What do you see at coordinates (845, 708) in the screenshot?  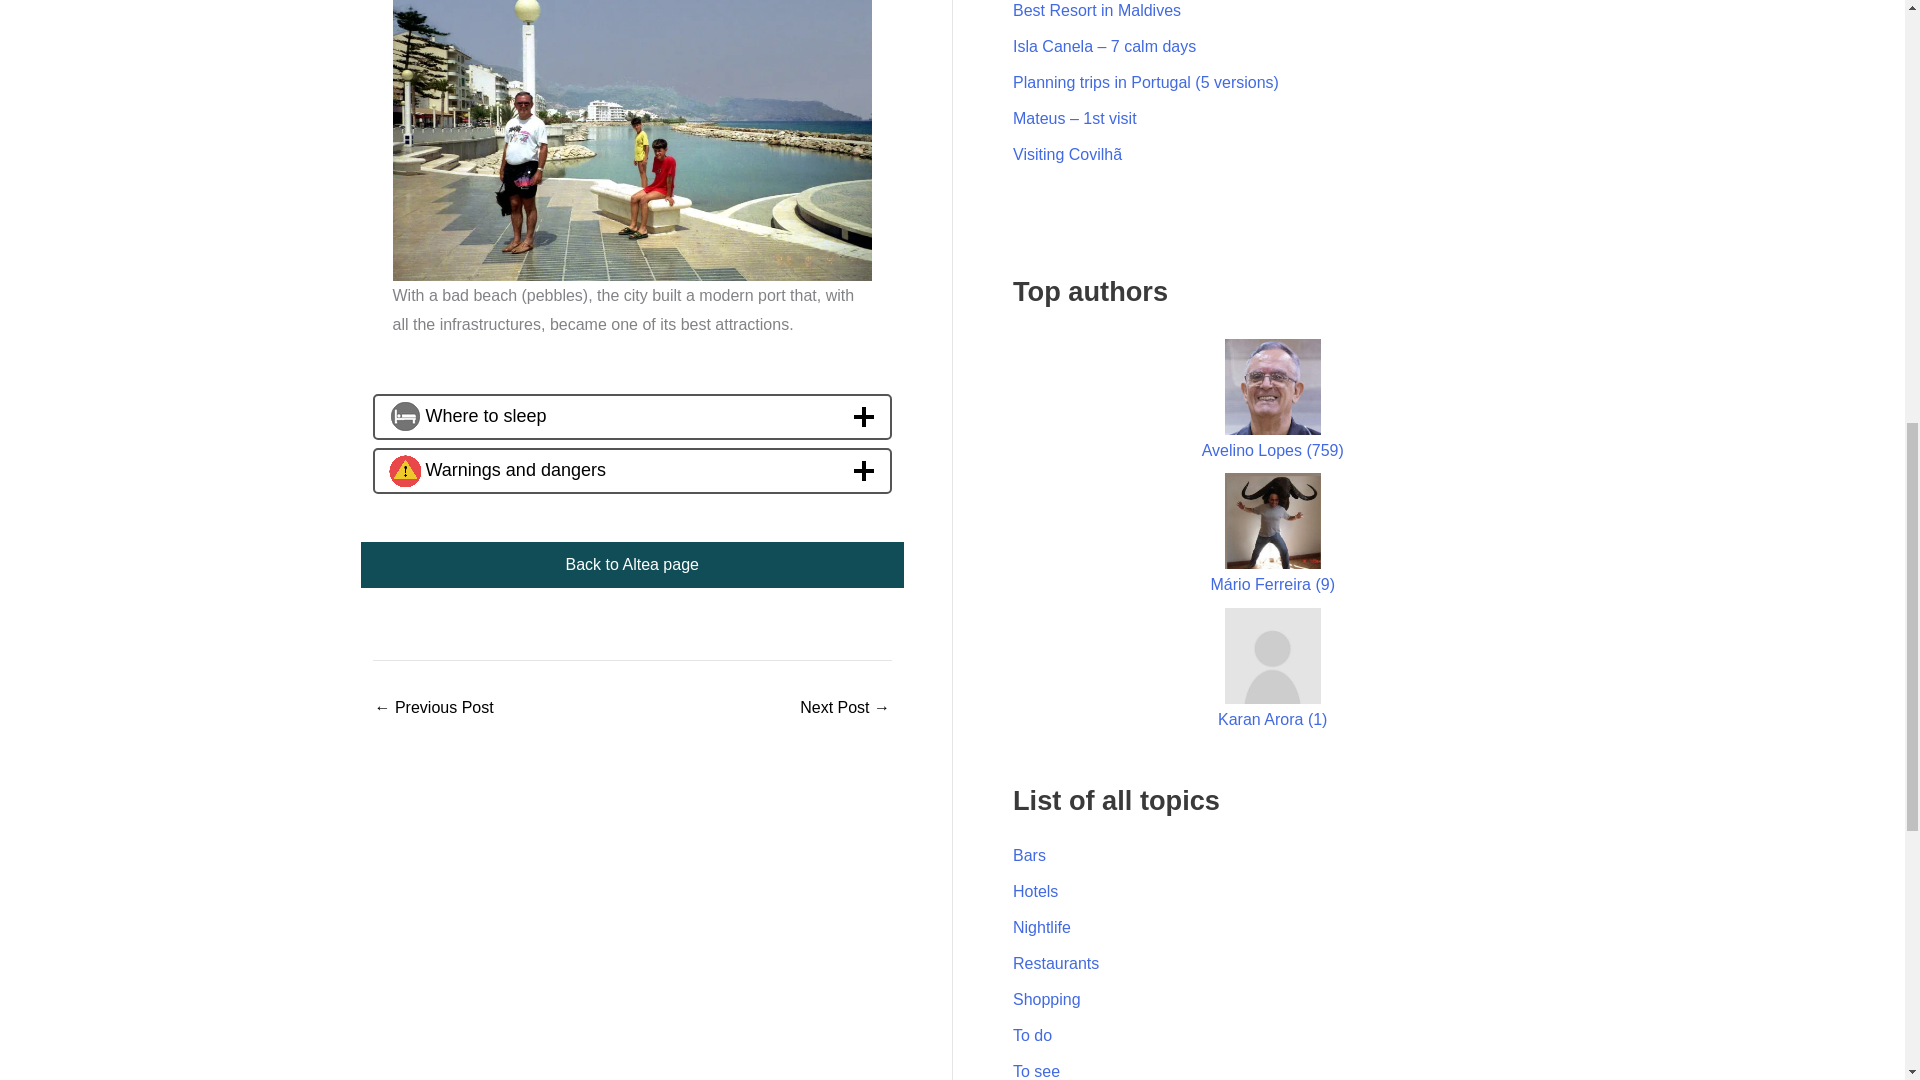 I see `Ciudad Rodrigo - 2 good visits` at bounding box center [845, 708].